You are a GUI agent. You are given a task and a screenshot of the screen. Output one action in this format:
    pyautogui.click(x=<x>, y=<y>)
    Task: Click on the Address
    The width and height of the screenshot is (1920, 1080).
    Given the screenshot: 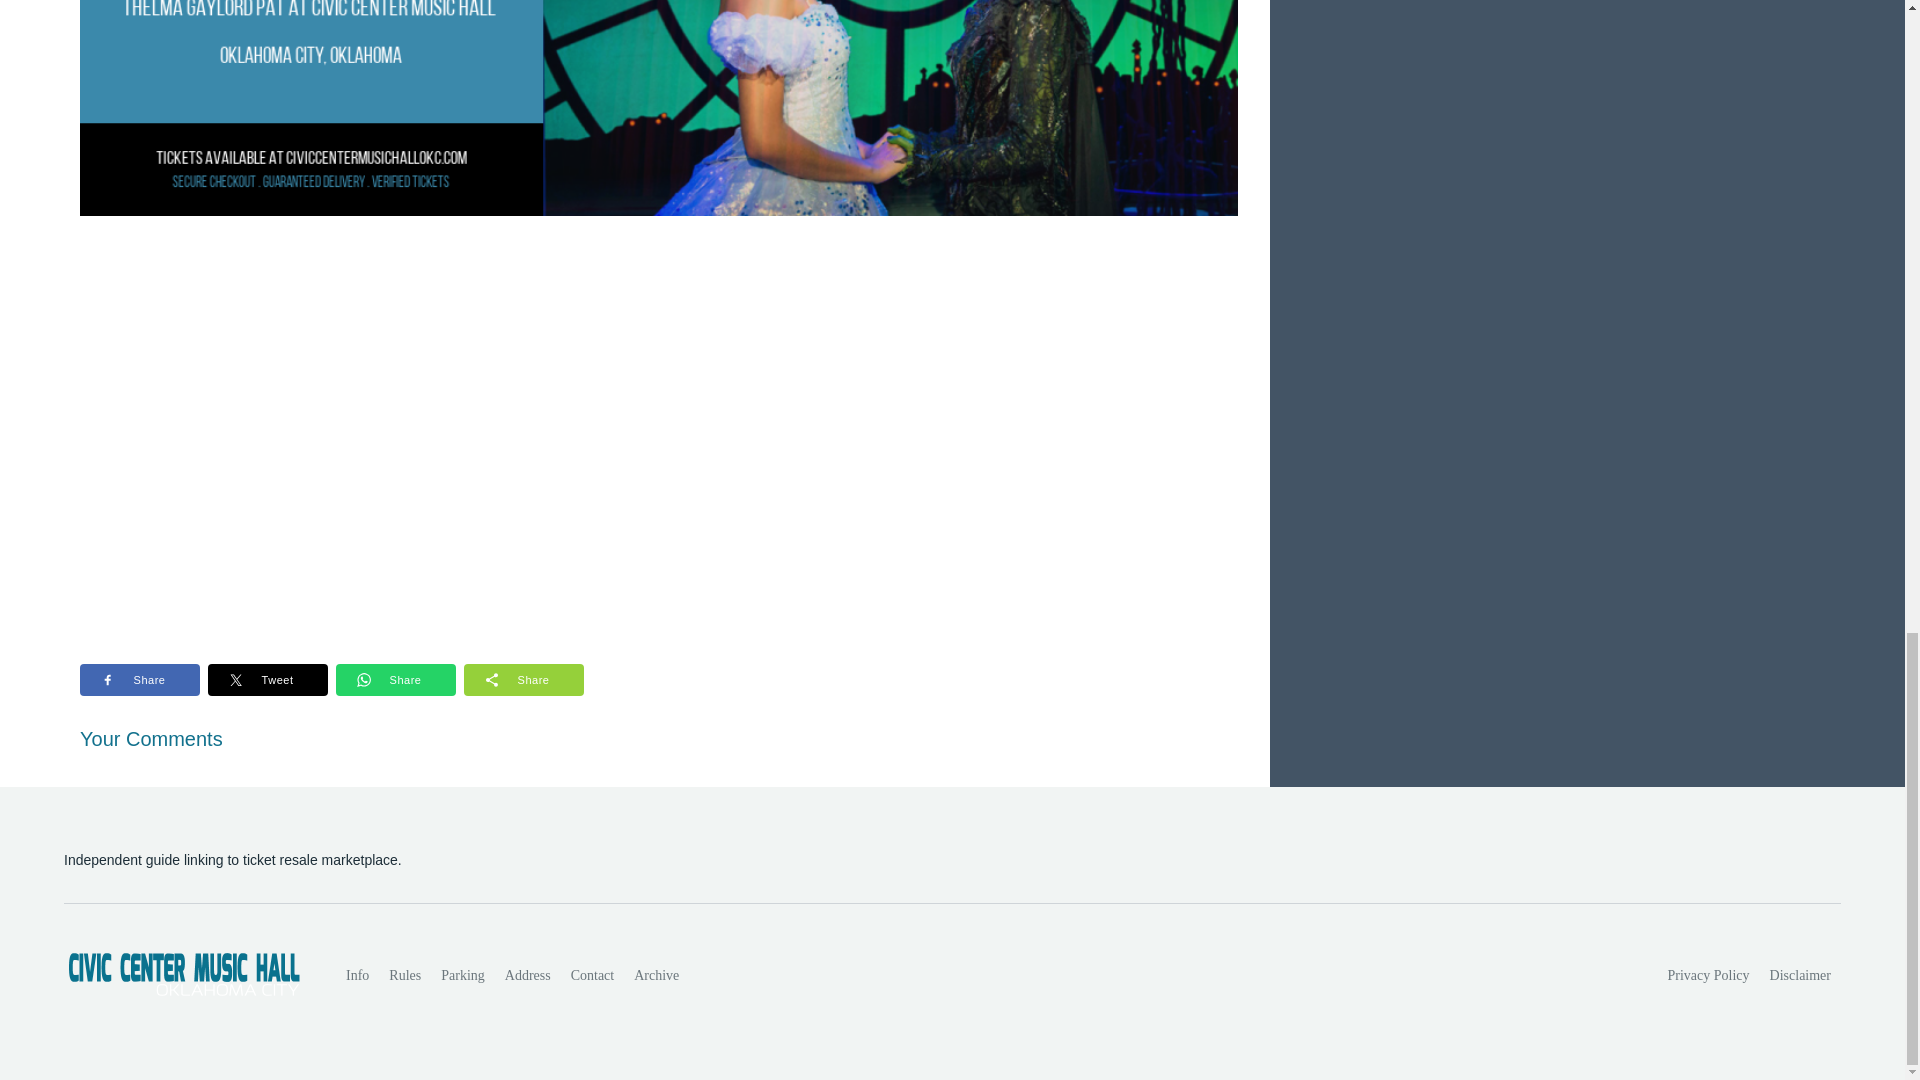 What is the action you would take?
    pyautogui.click(x=528, y=975)
    